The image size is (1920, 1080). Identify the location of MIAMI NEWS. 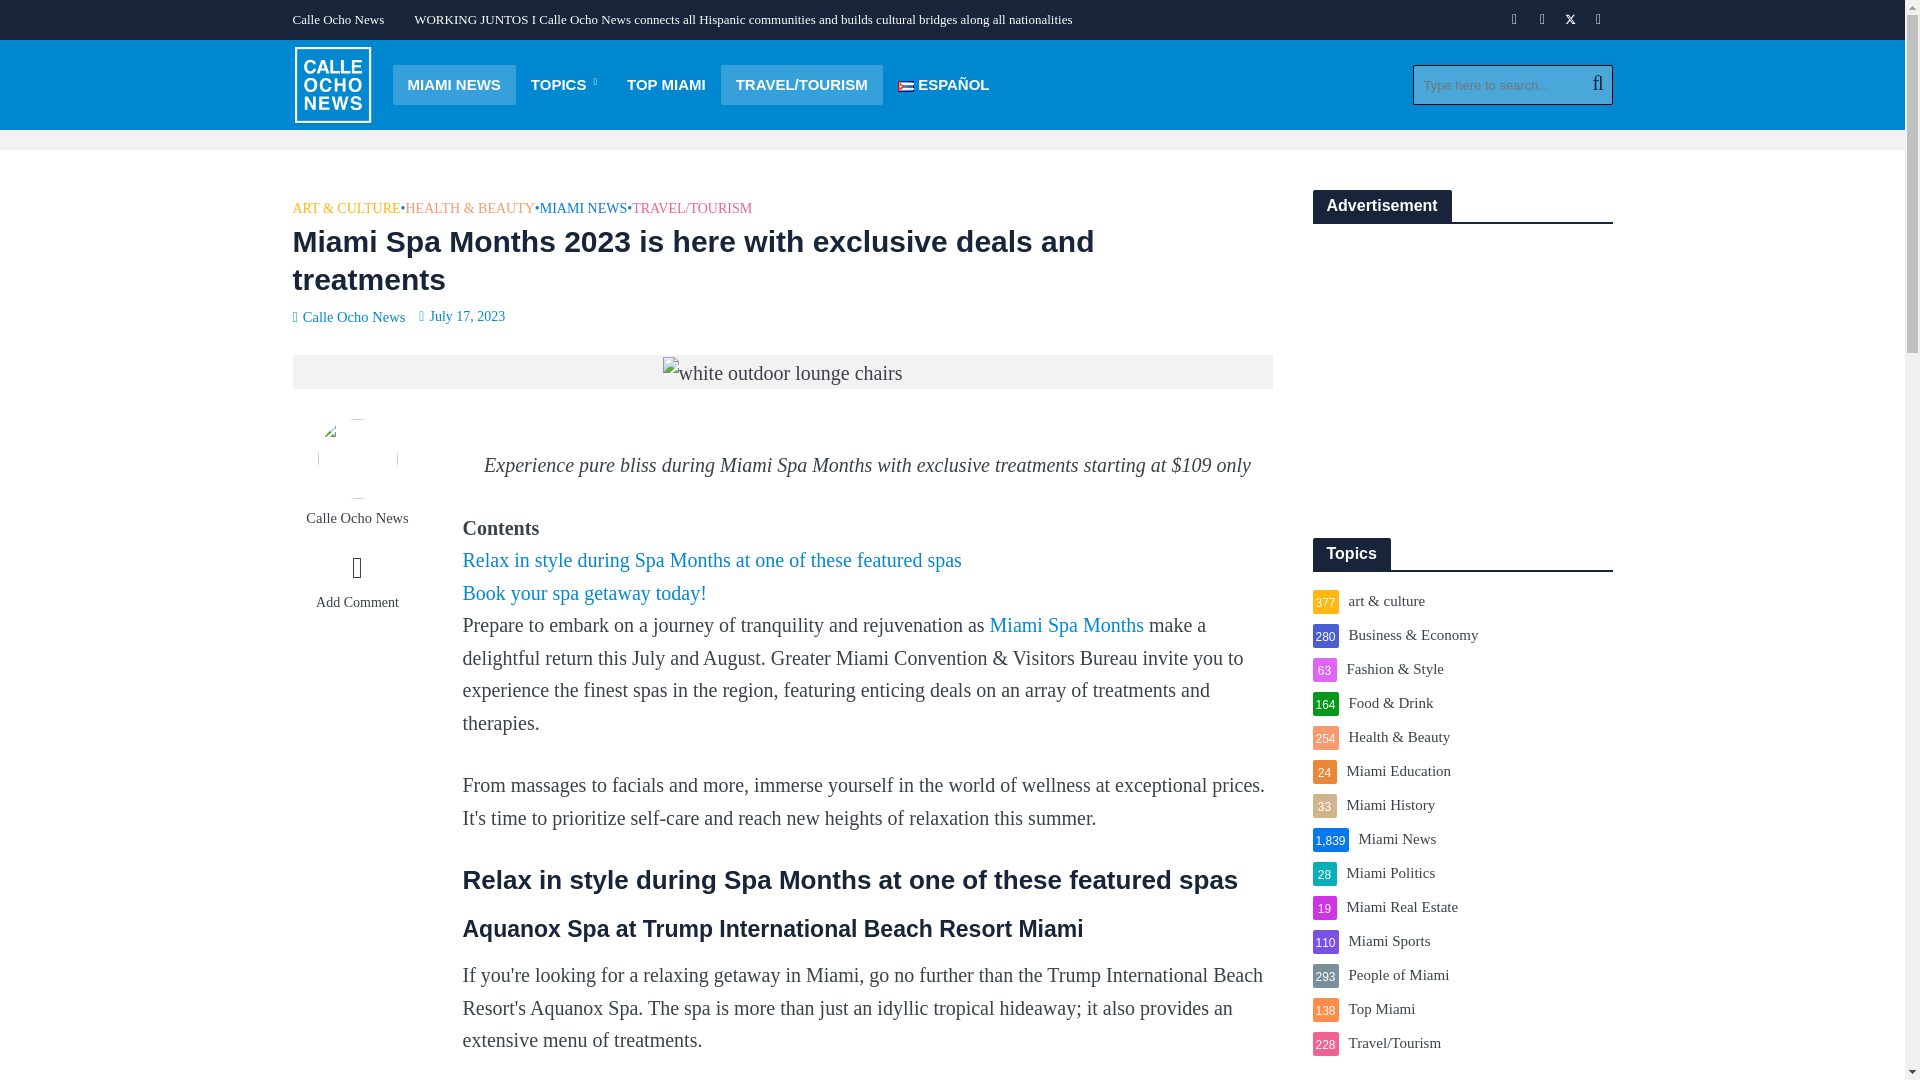
(452, 84).